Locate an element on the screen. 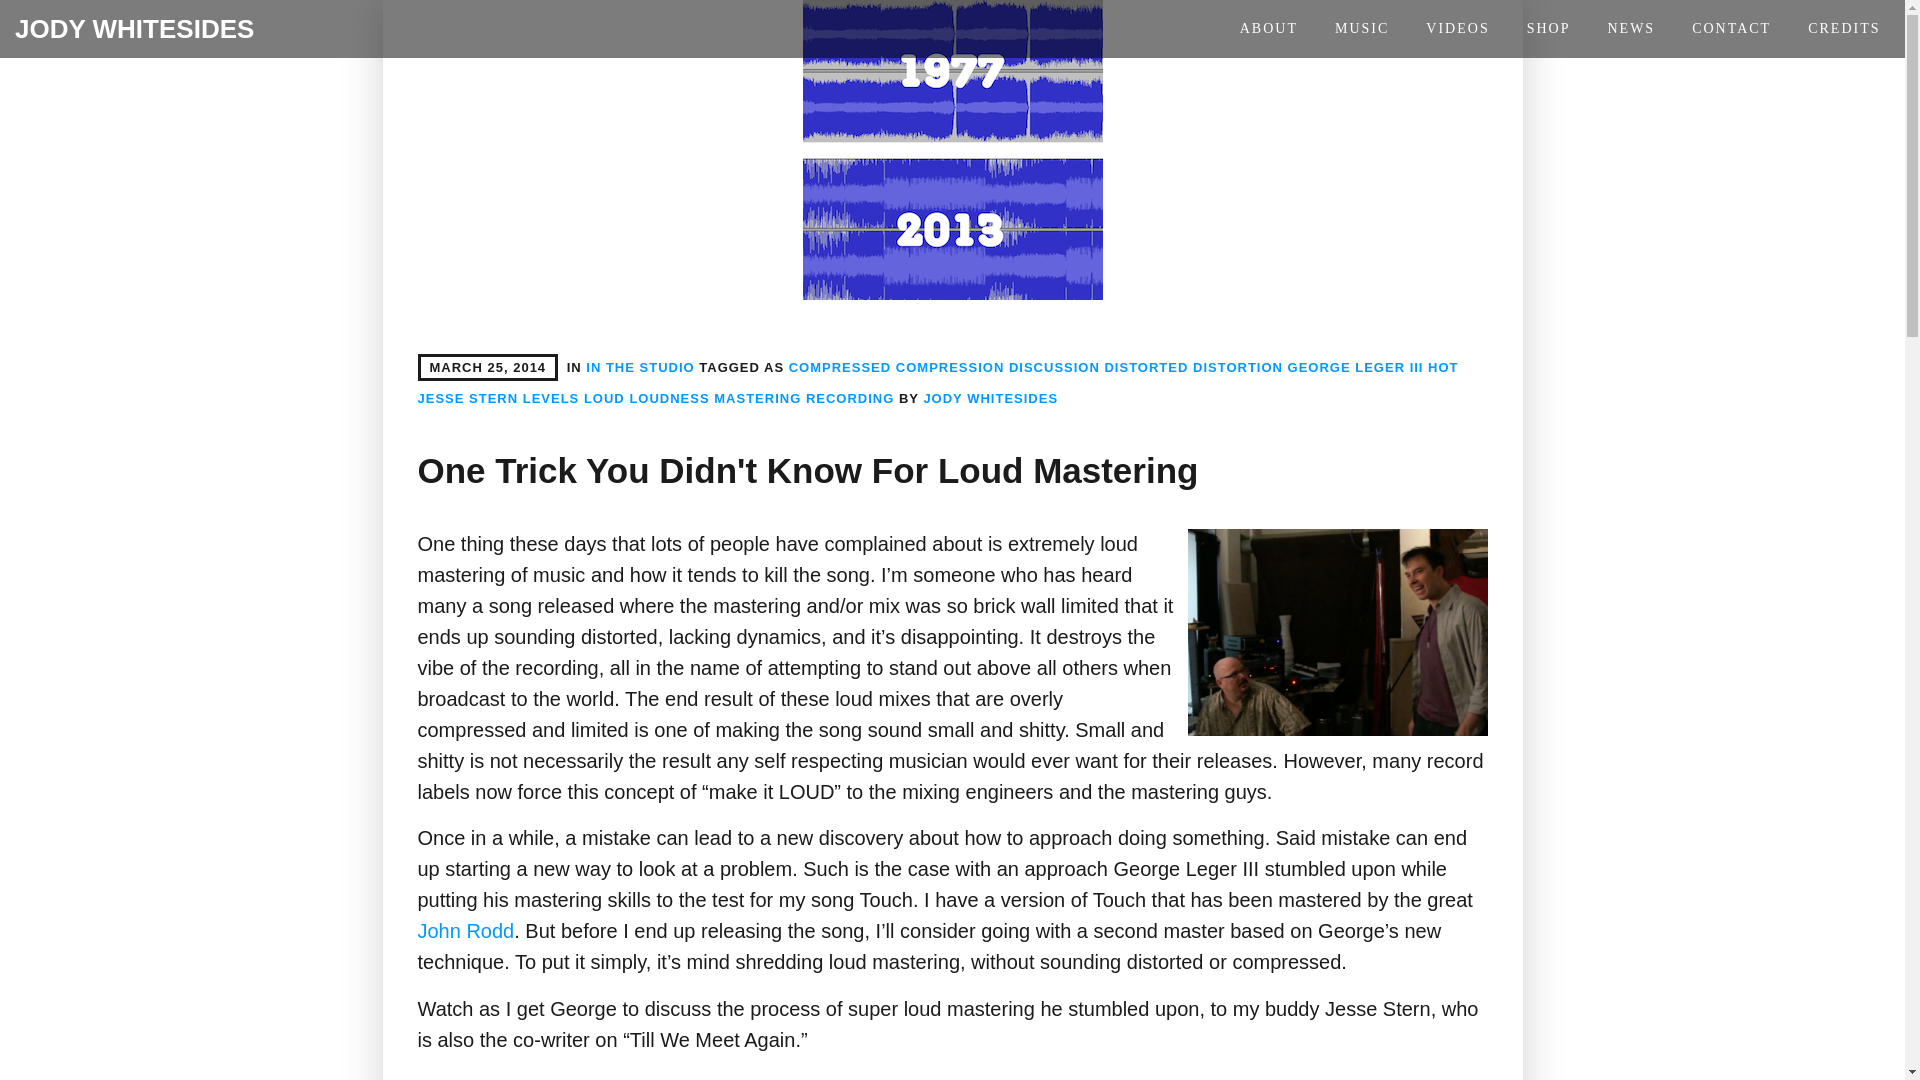 This screenshot has width=1920, height=1080. JODY WHITESIDES is located at coordinates (134, 29).